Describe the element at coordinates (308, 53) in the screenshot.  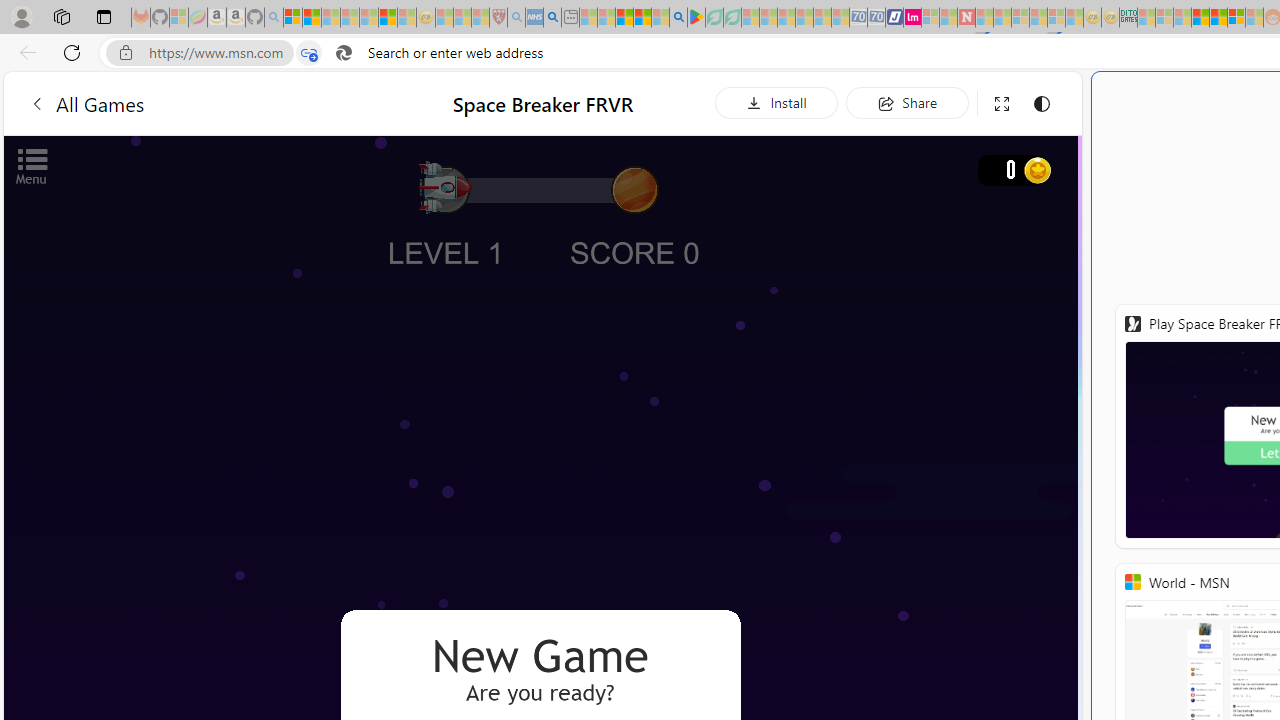
I see `Tabs in split screen` at that location.